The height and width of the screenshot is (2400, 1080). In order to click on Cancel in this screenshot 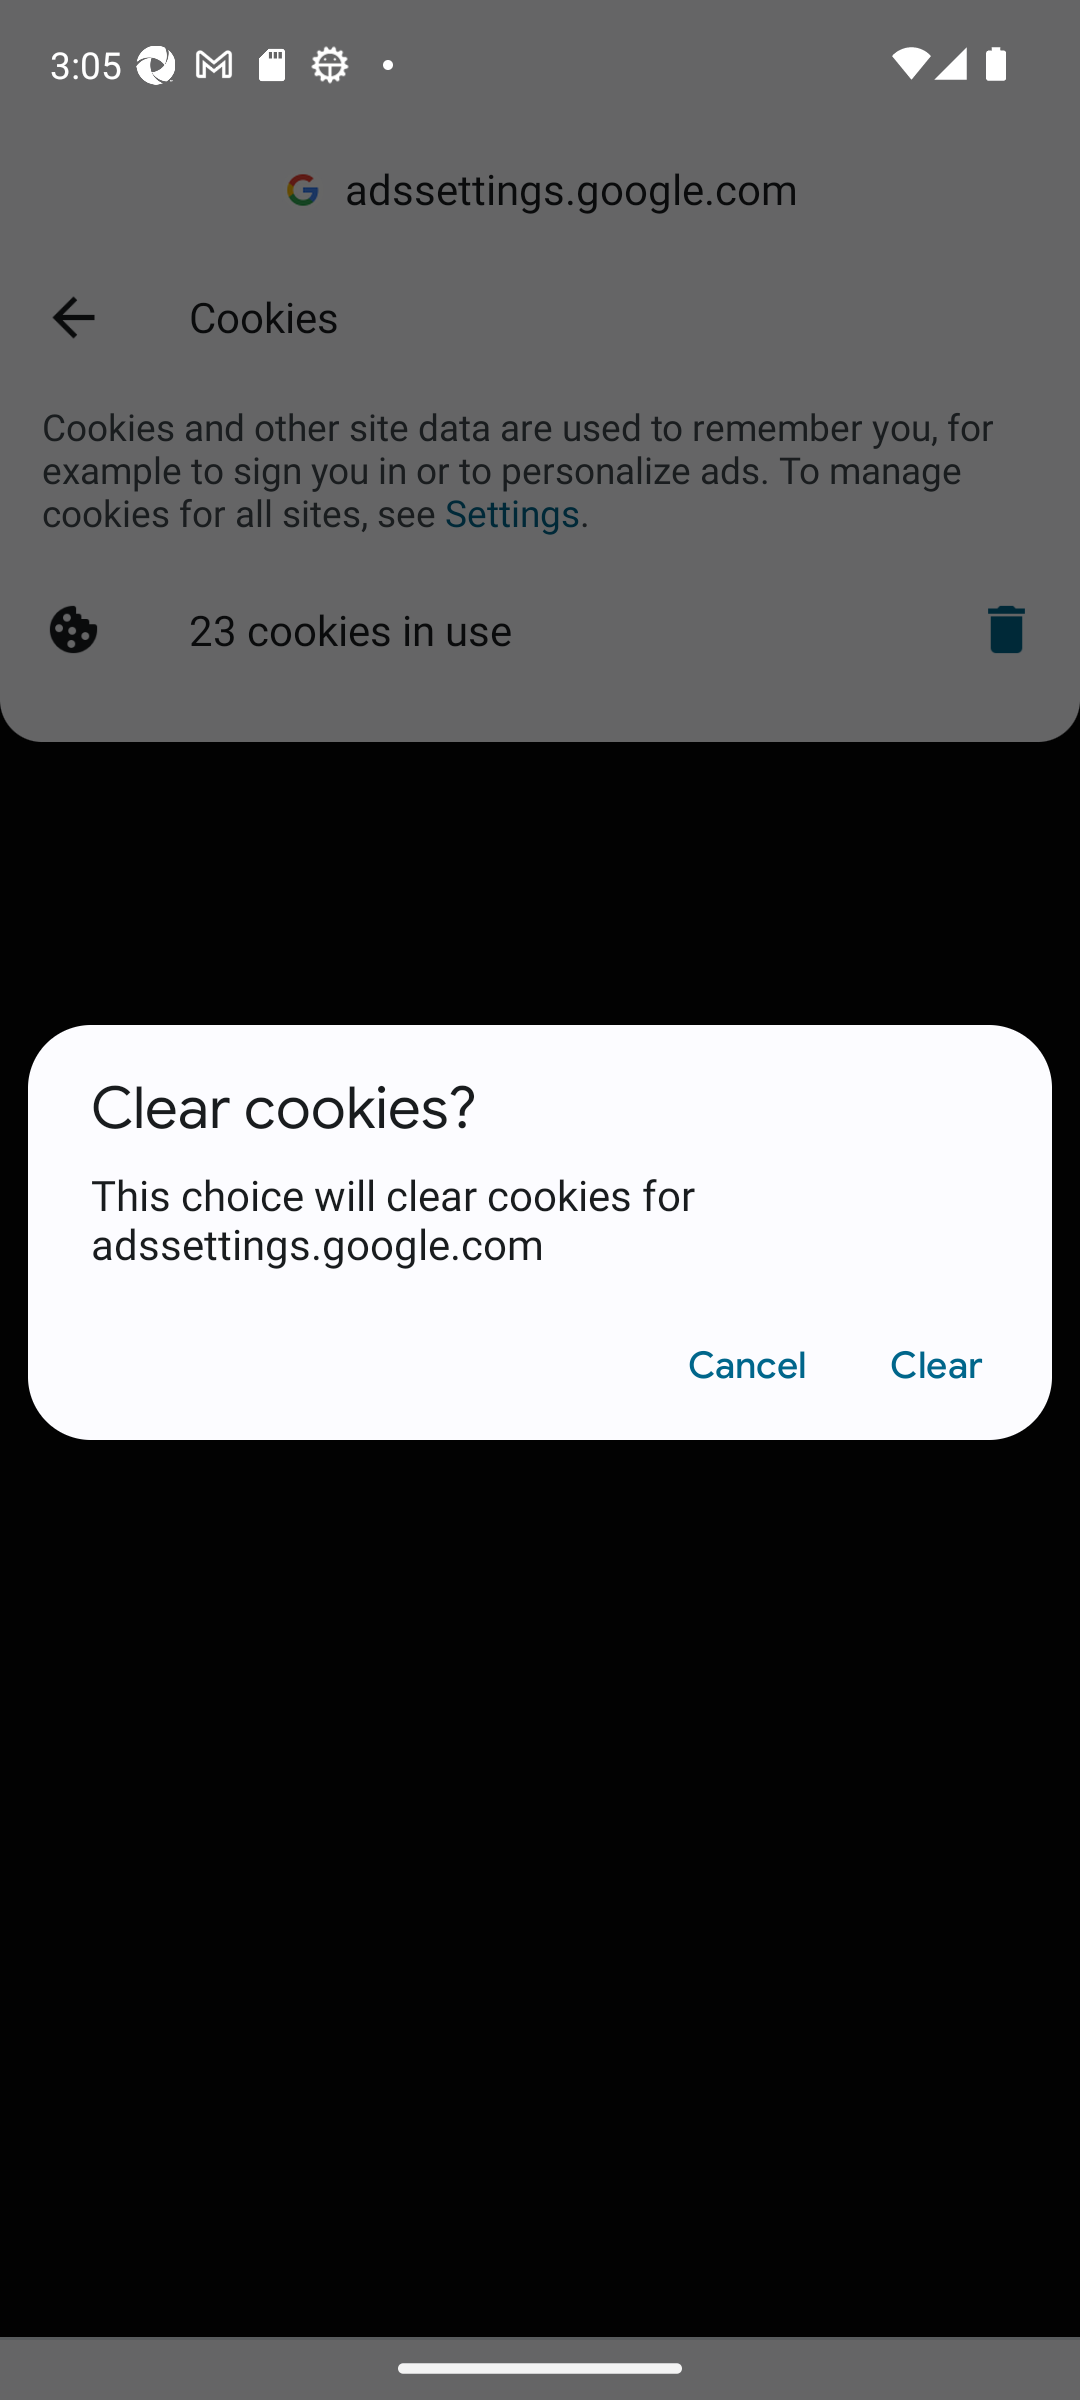, I will do `click(746, 1366)`.